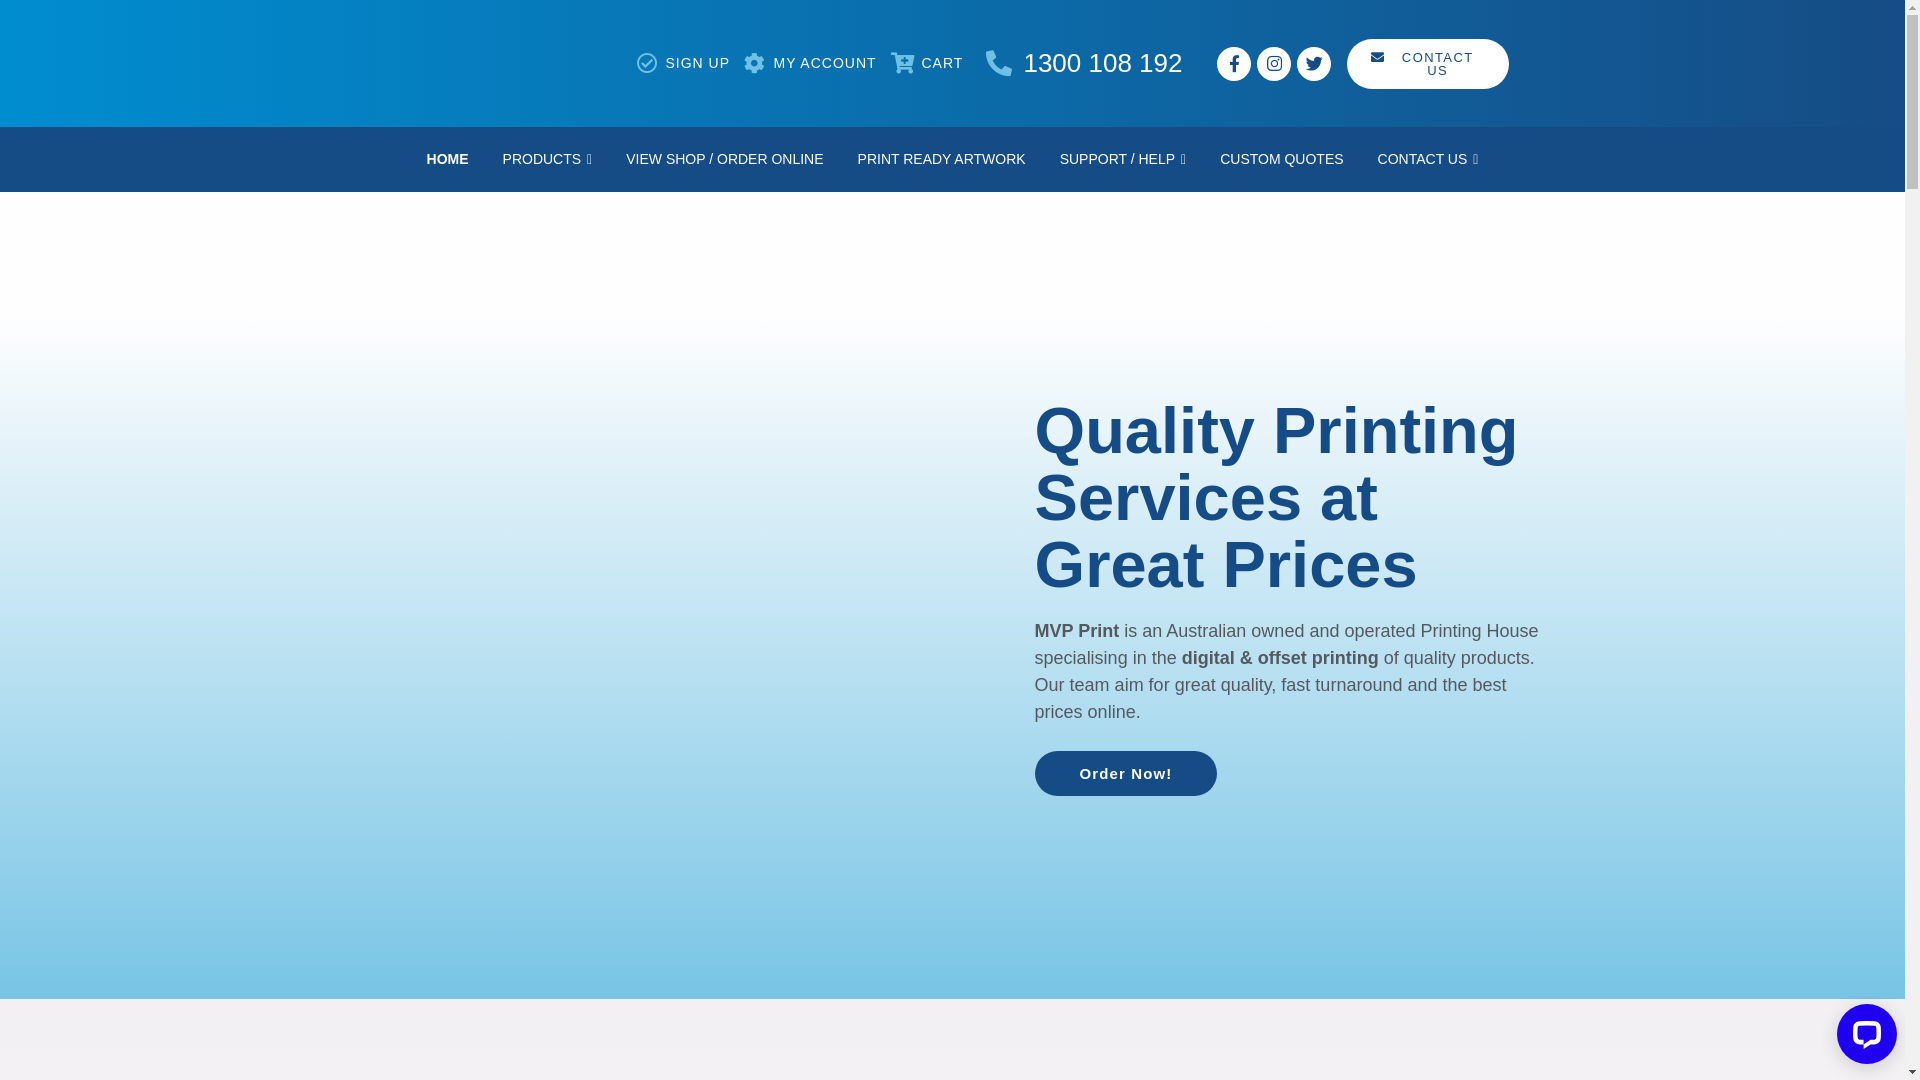 The height and width of the screenshot is (1080, 1920). What do you see at coordinates (1428, 63) in the screenshot?
I see `CONTACT US` at bounding box center [1428, 63].